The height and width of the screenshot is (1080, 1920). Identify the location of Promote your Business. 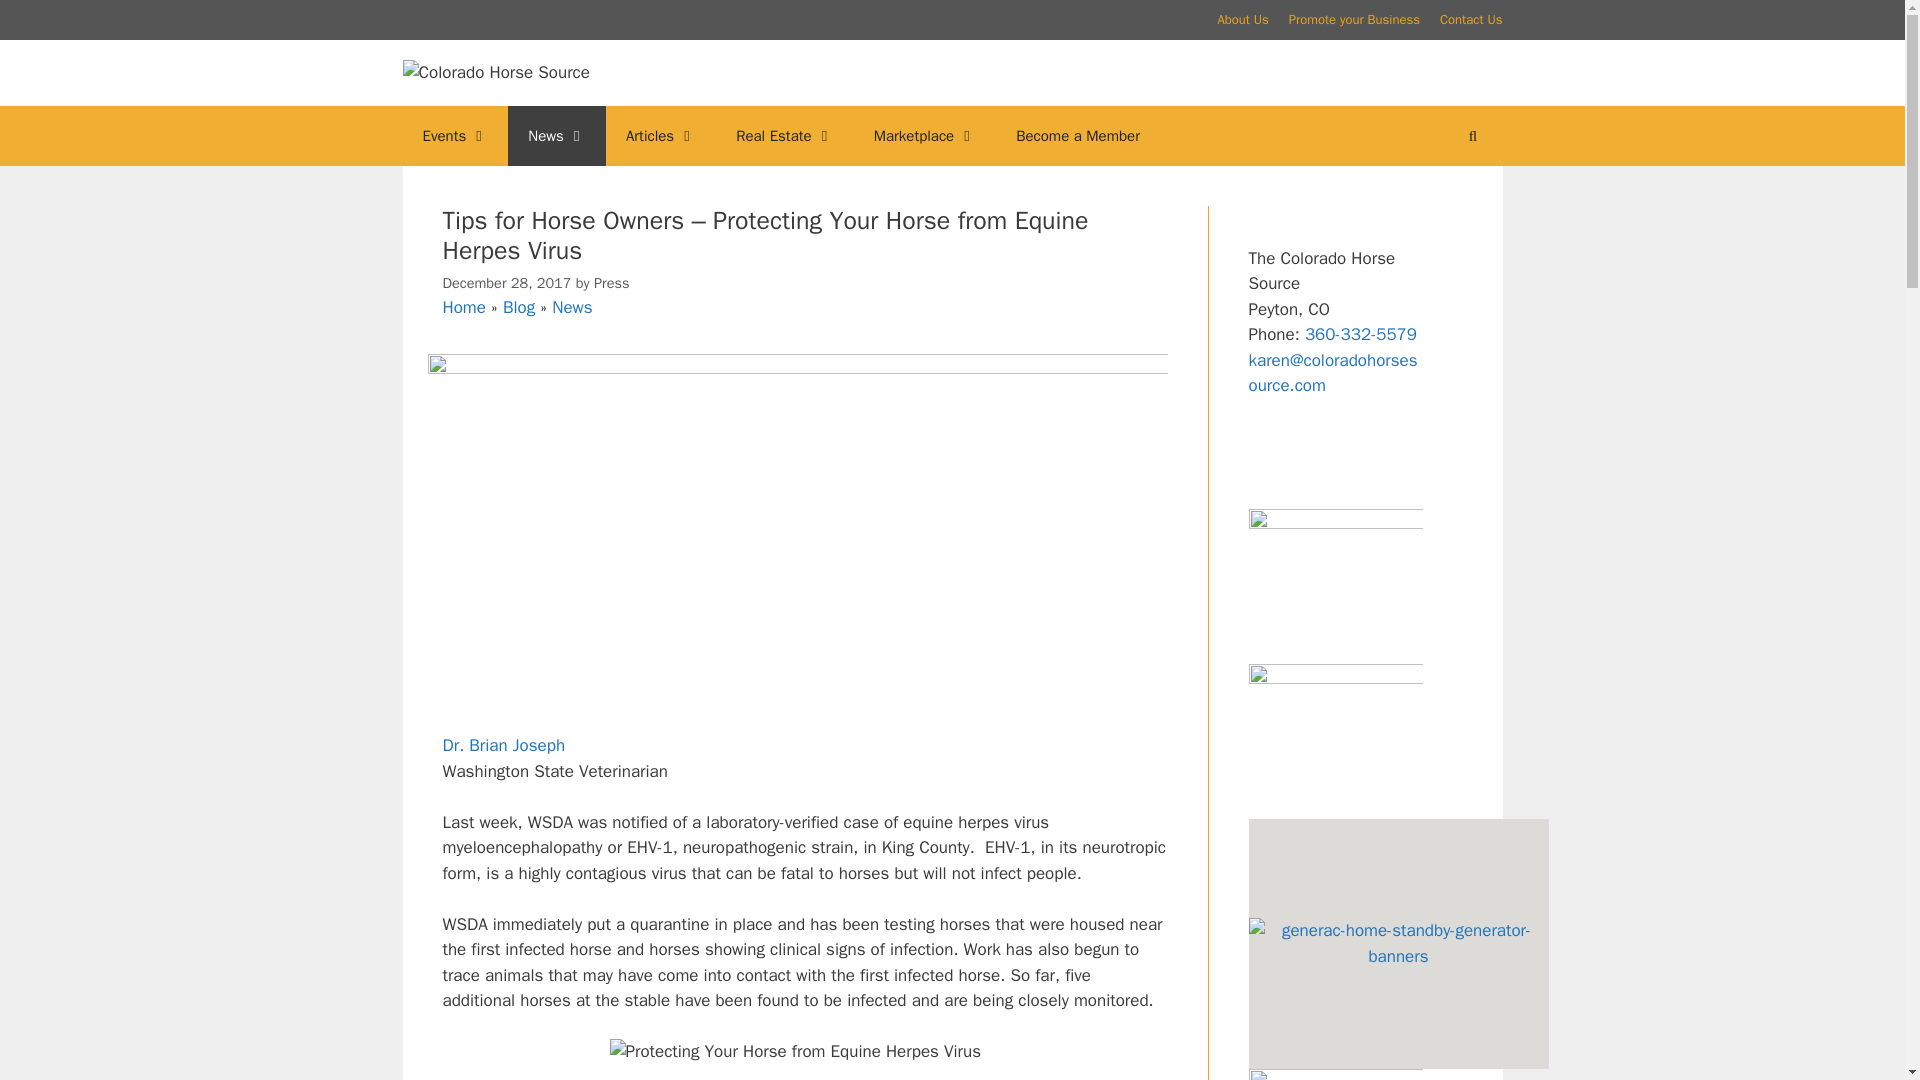
(1354, 19).